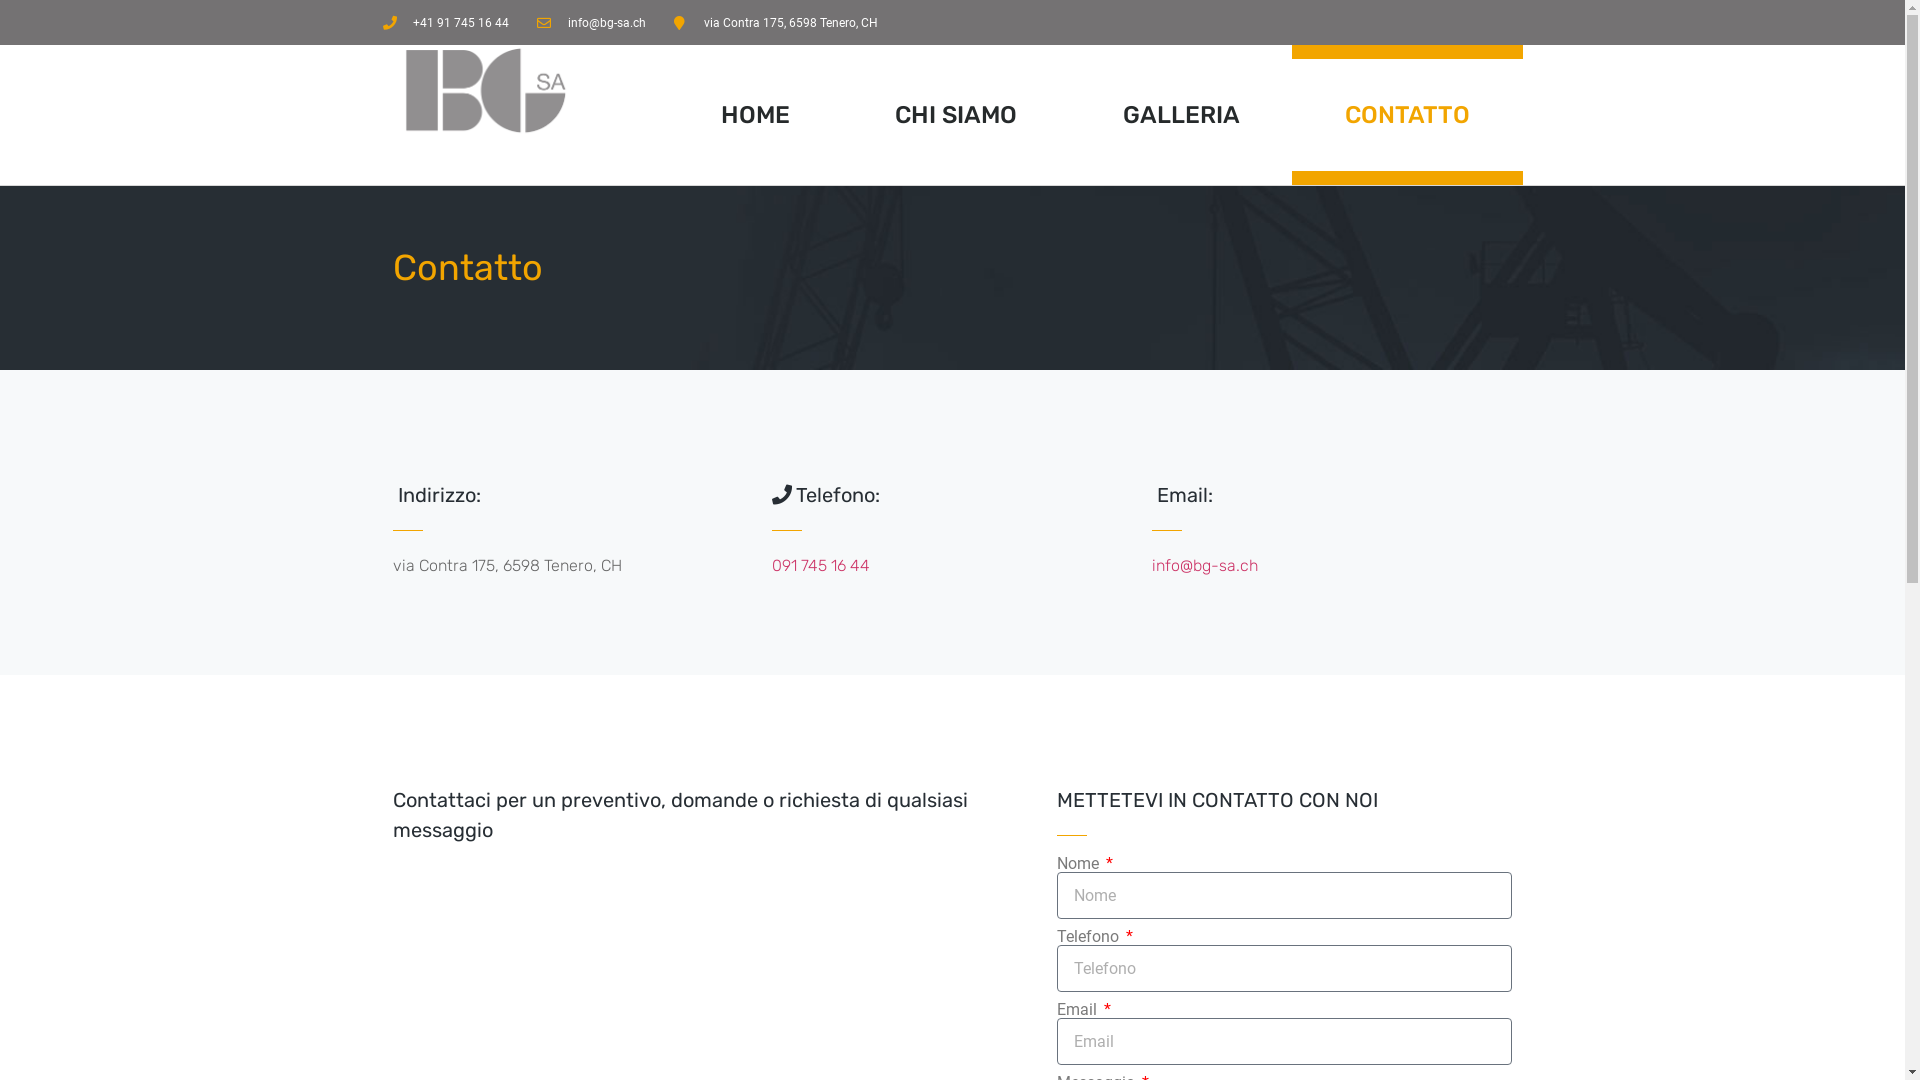 This screenshot has width=1920, height=1080. What do you see at coordinates (592, 23) in the screenshot?
I see `info@bg-sa.ch` at bounding box center [592, 23].